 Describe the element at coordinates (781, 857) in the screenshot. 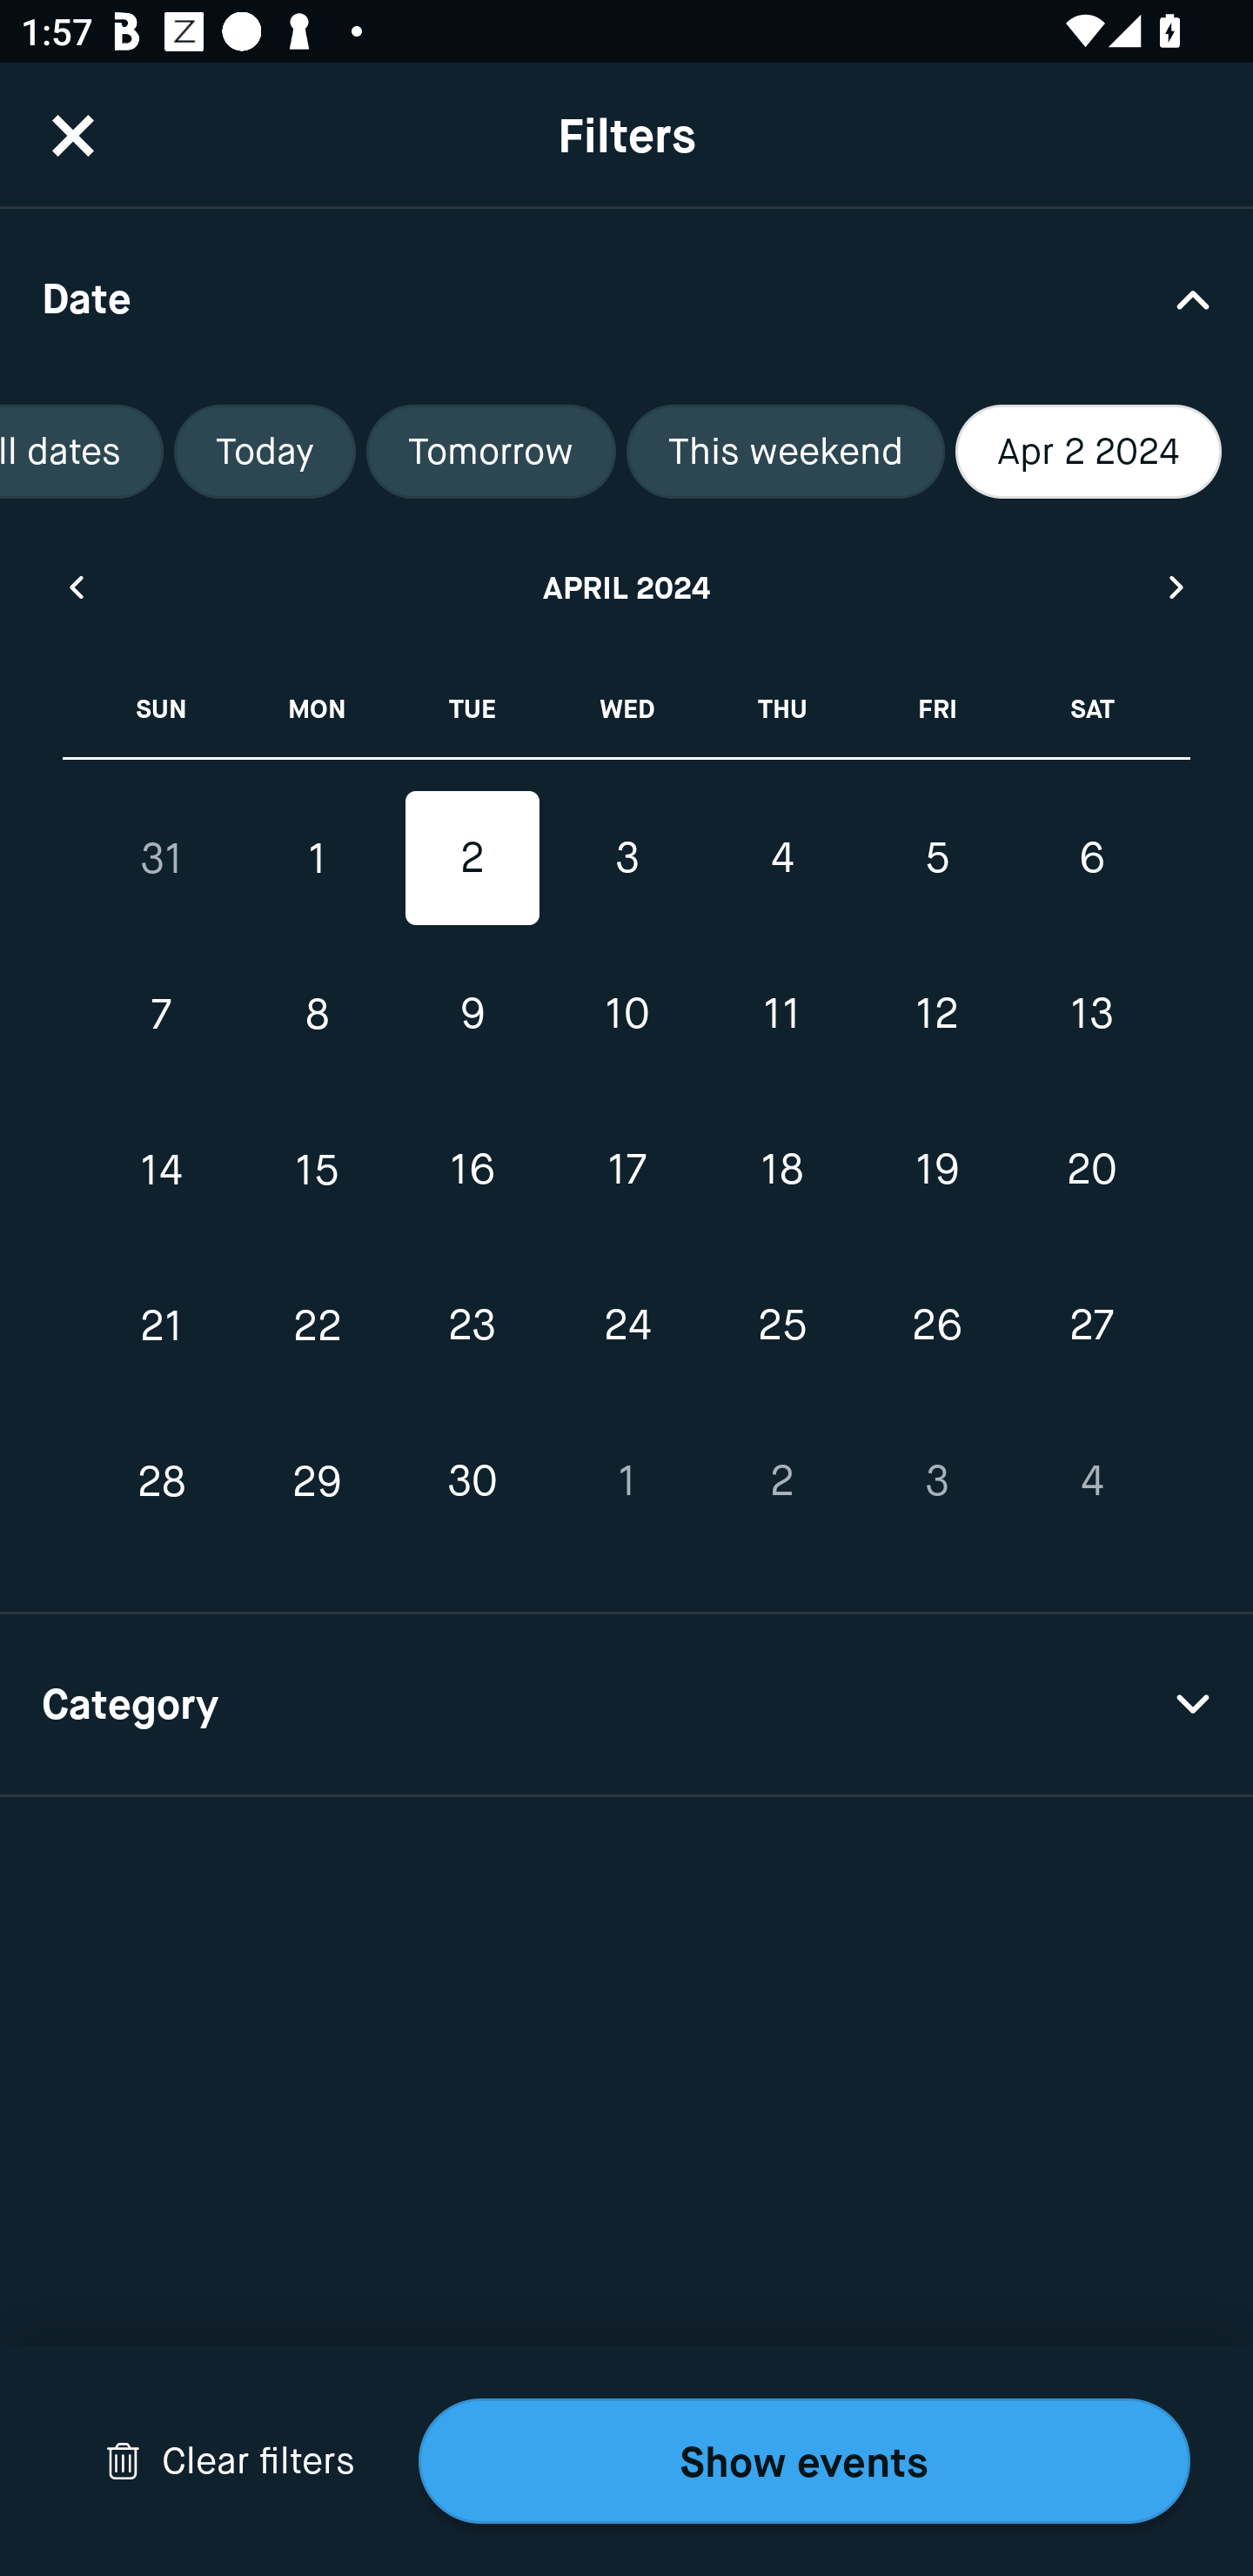

I see `4` at that location.